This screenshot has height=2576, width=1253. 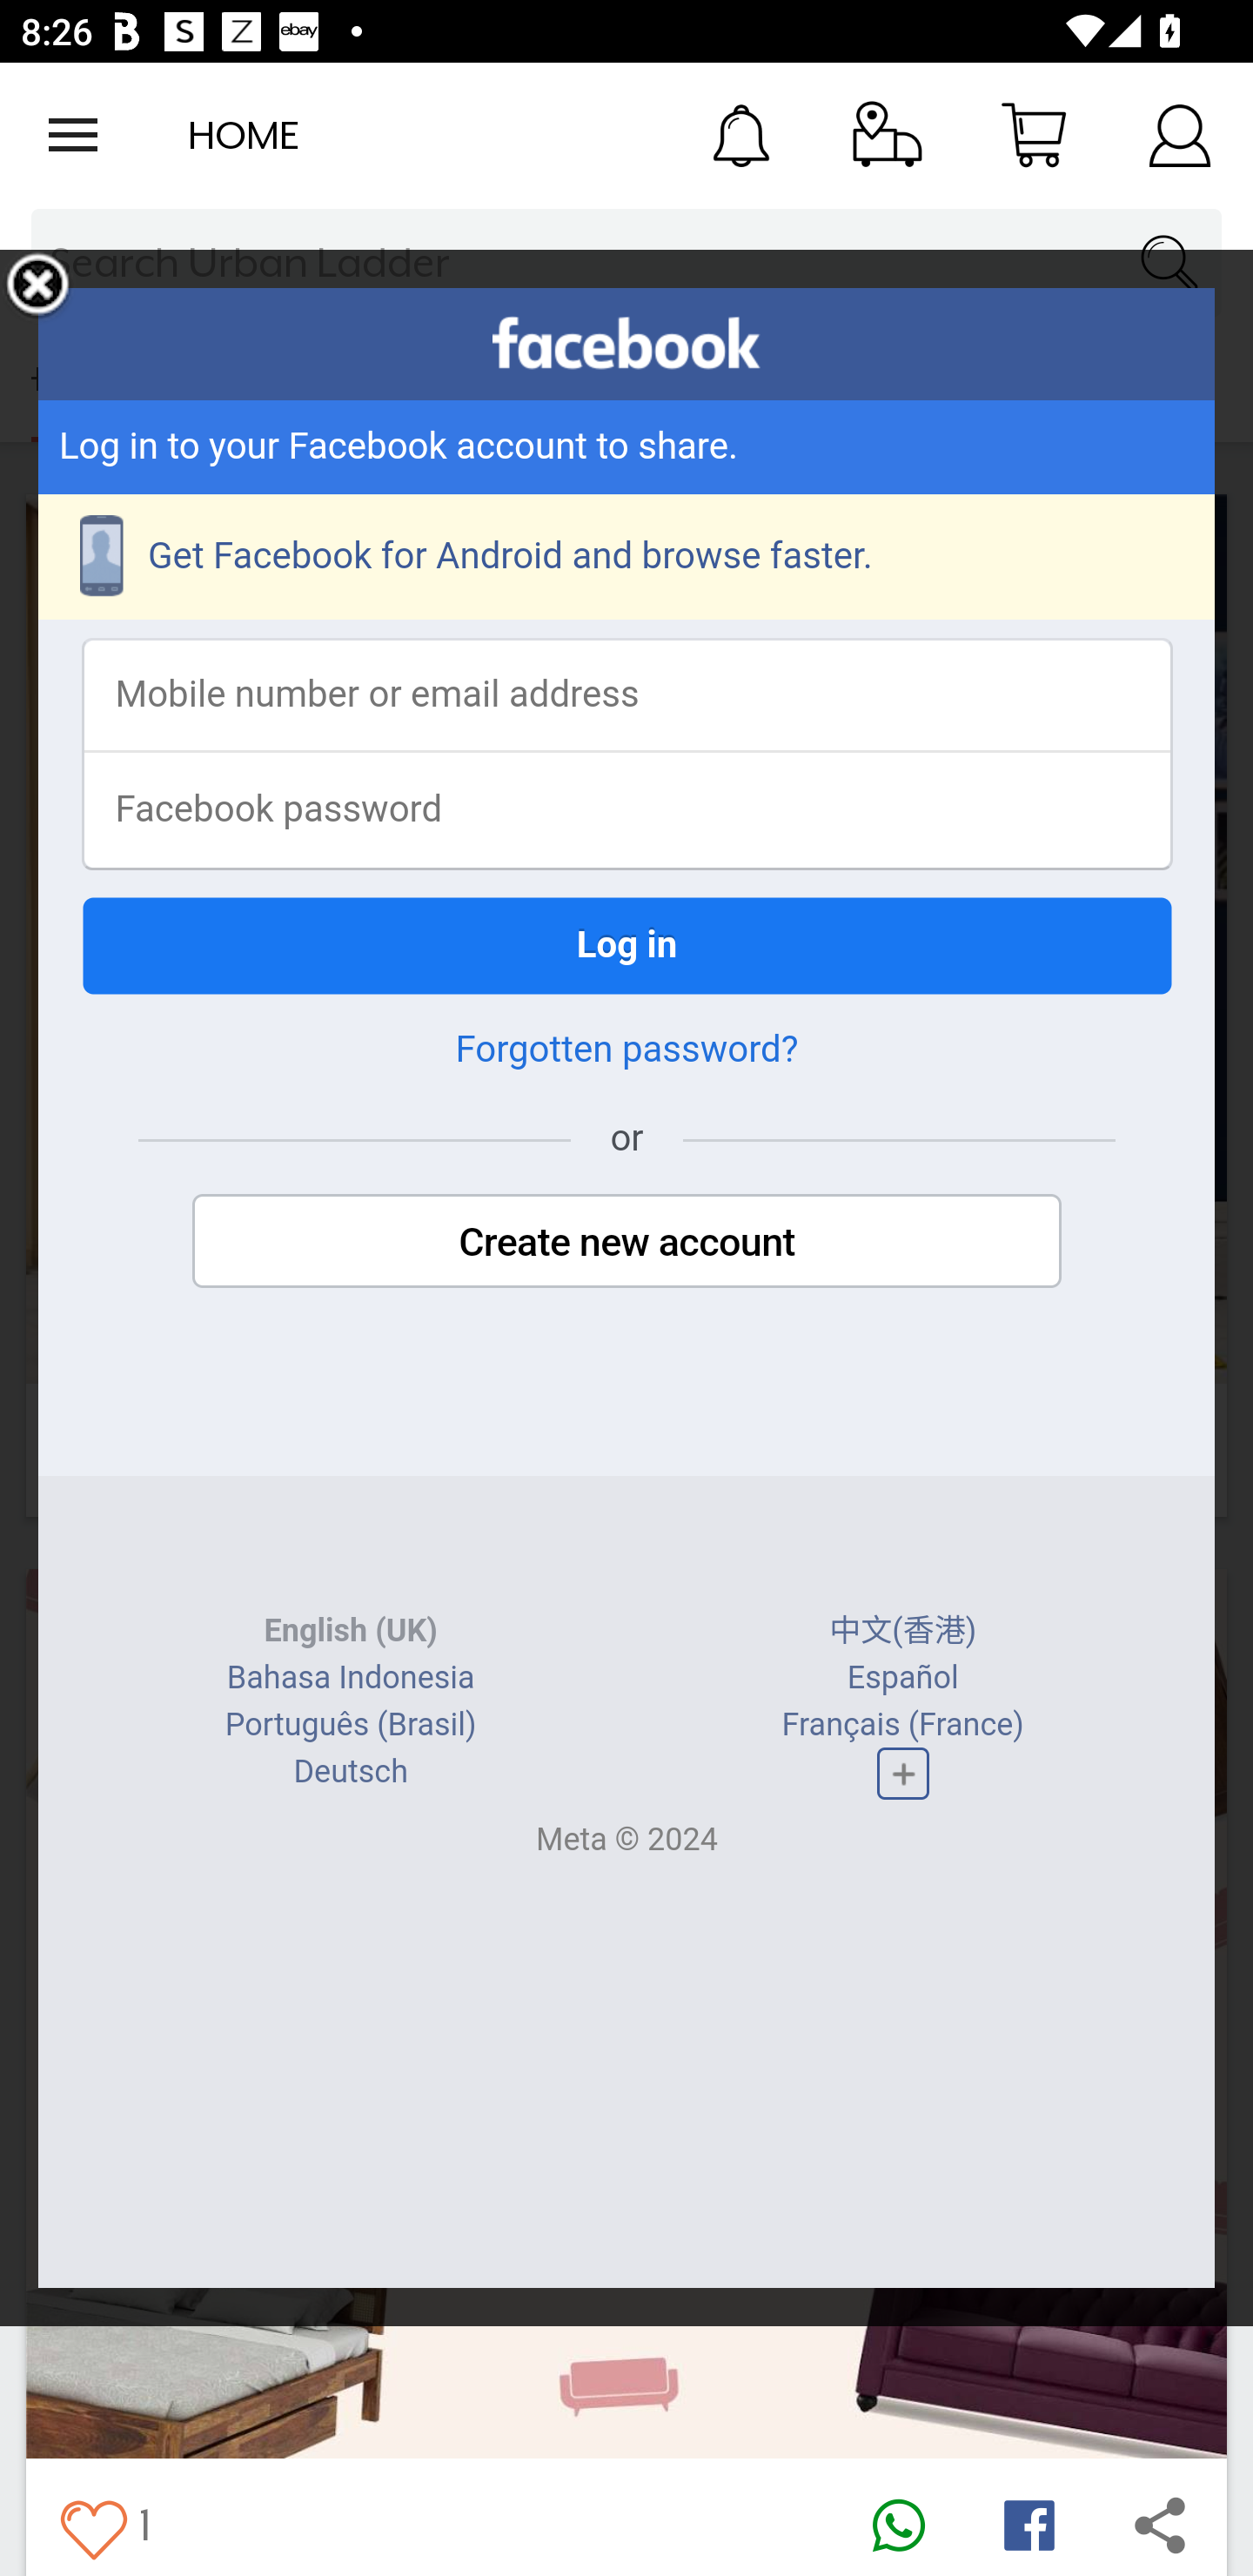 What do you see at coordinates (626, 1241) in the screenshot?
I see `Create new account` at bounding box center [626, 1241].